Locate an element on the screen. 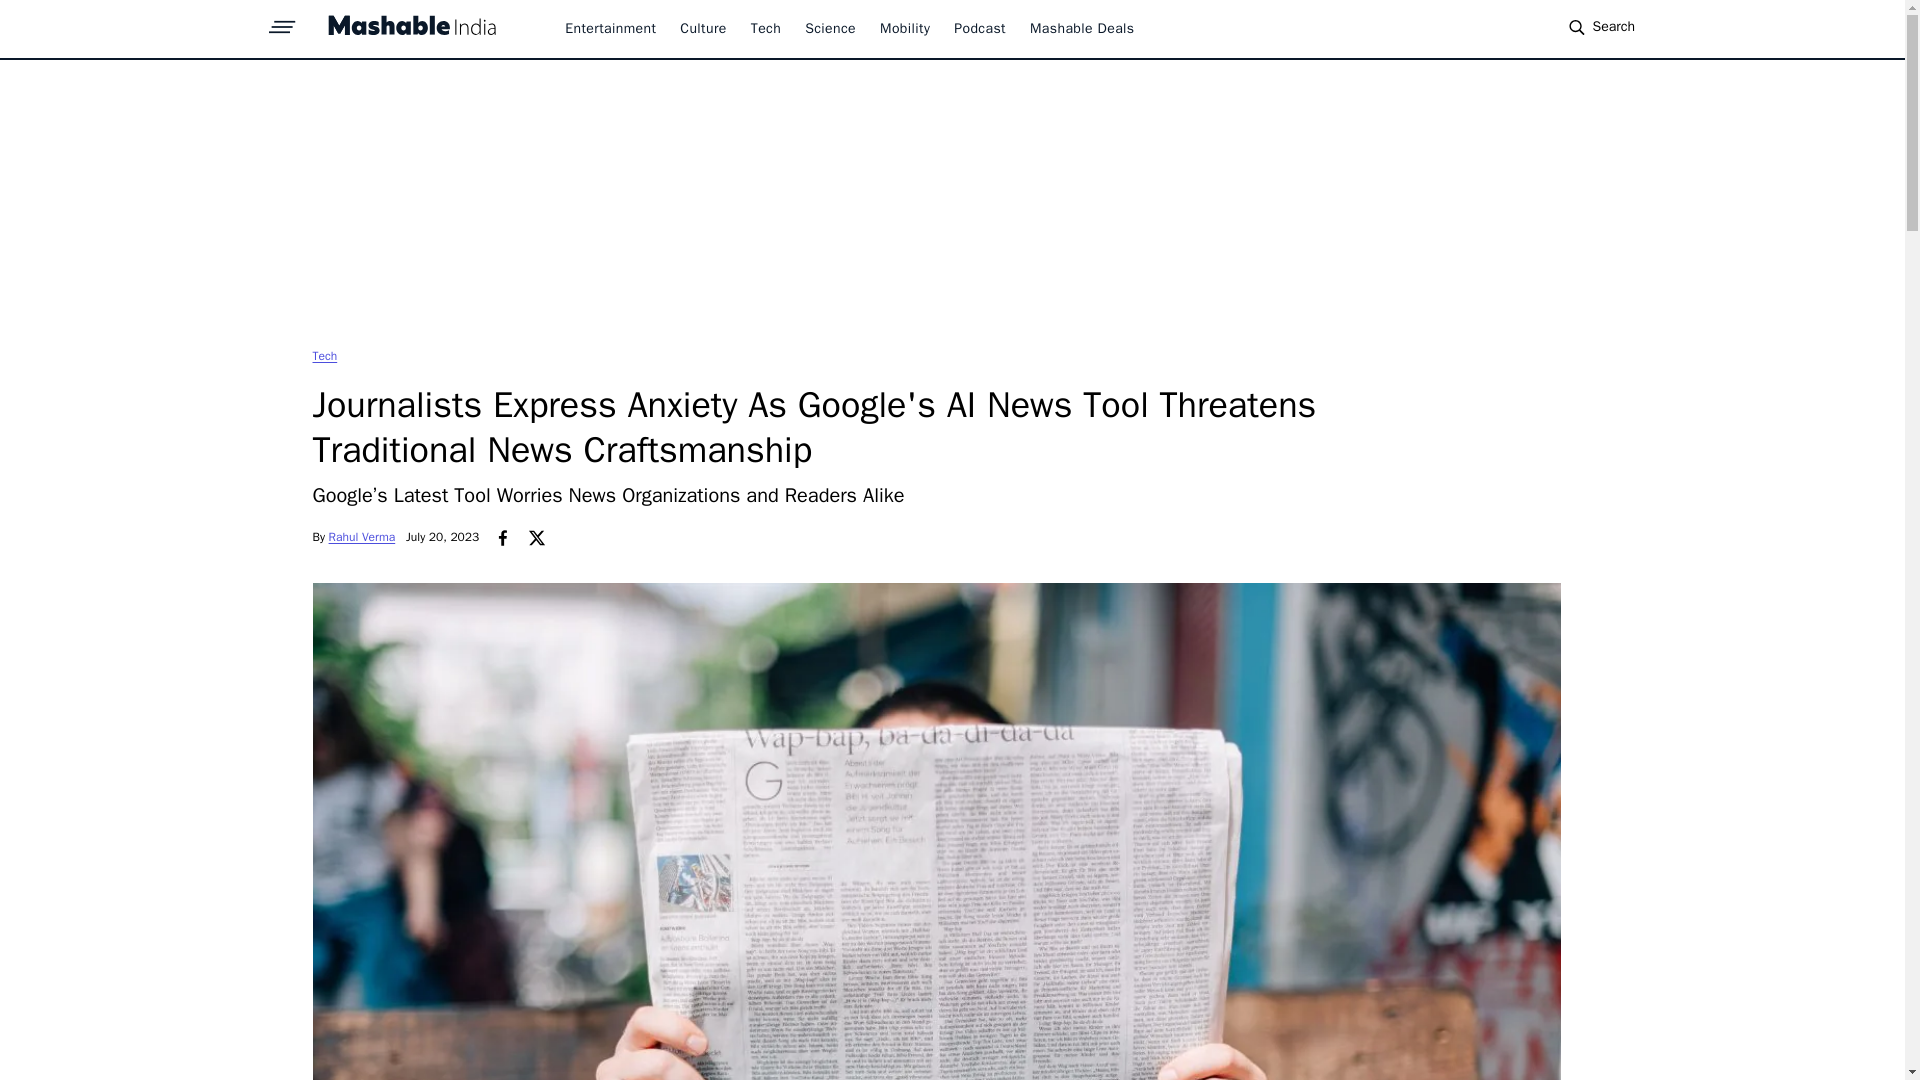 This screenshot has height=1080, width=1920. Science is located at coordinates (830, 28).